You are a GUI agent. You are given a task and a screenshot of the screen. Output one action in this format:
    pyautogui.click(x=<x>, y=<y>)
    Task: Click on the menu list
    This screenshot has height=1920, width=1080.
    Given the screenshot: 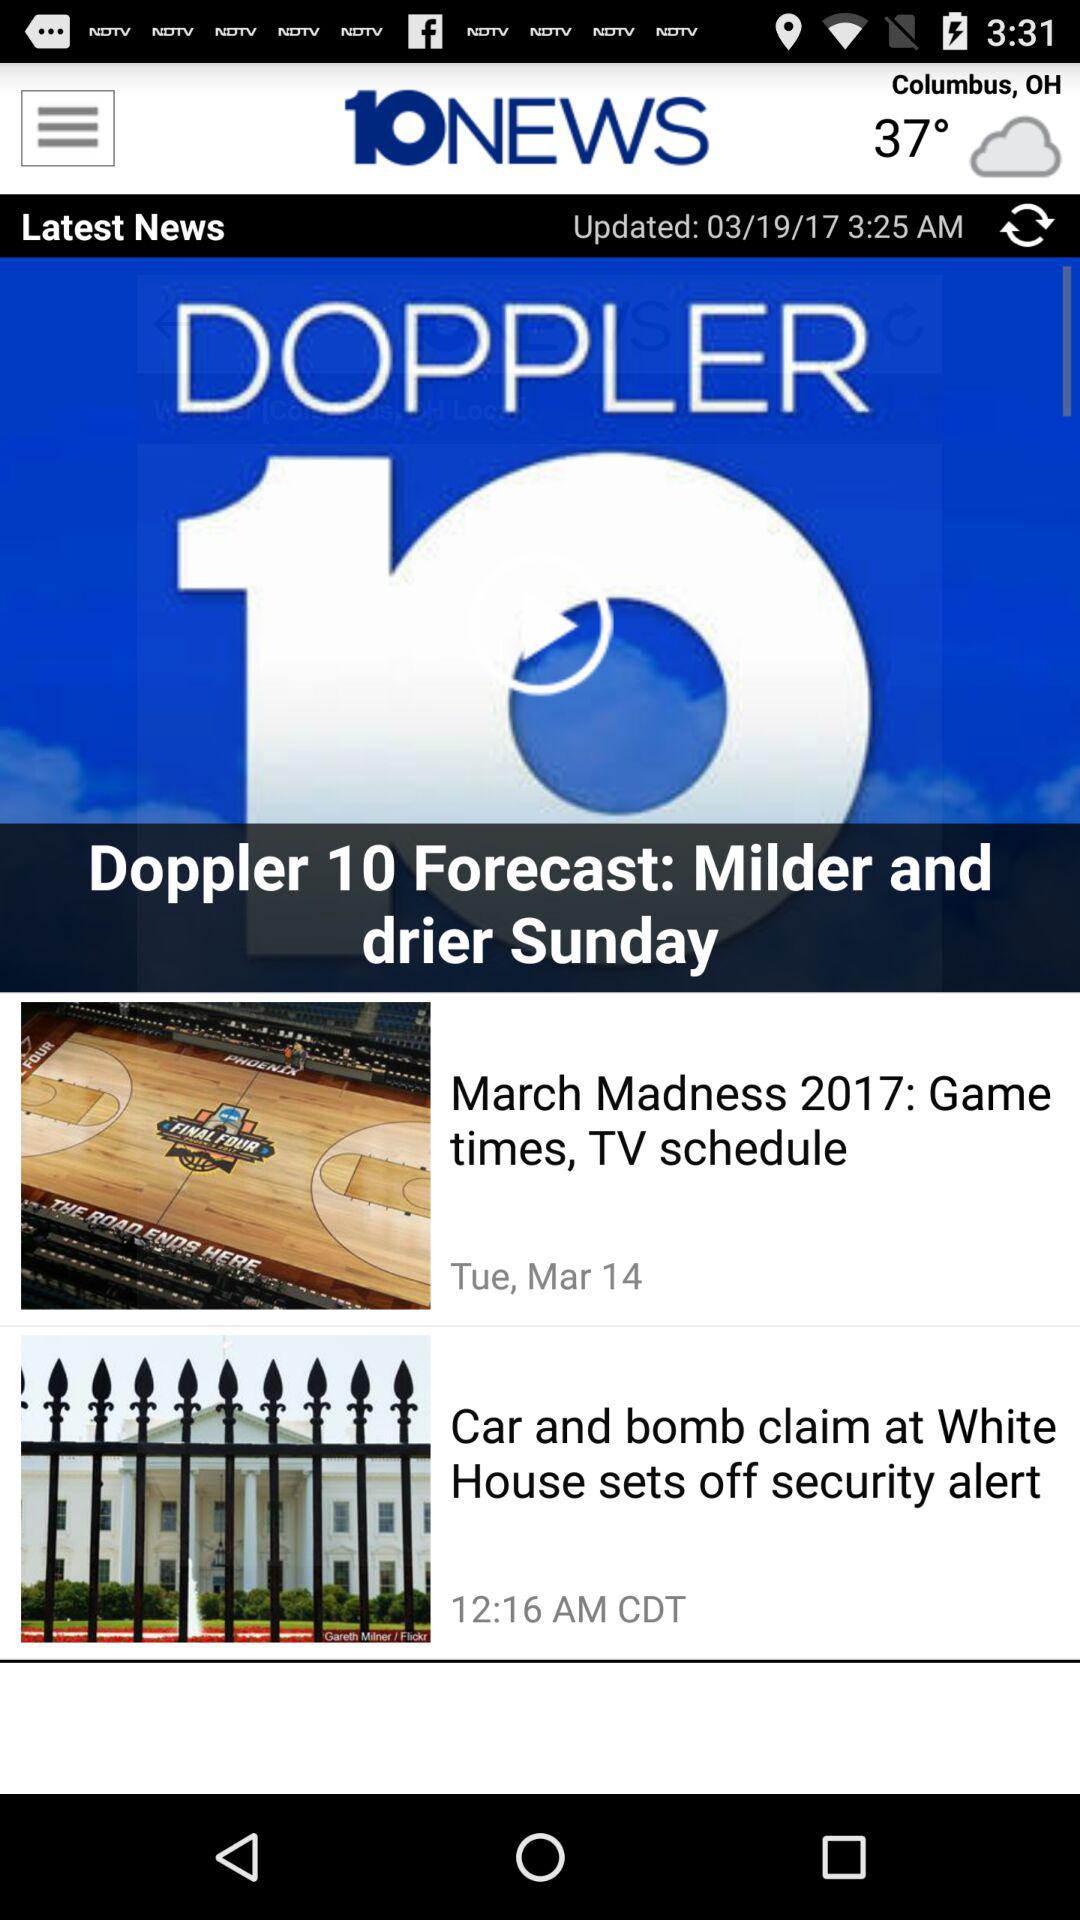 What is the action you would take?
    pyautogui.click(x=68, y=128)
    